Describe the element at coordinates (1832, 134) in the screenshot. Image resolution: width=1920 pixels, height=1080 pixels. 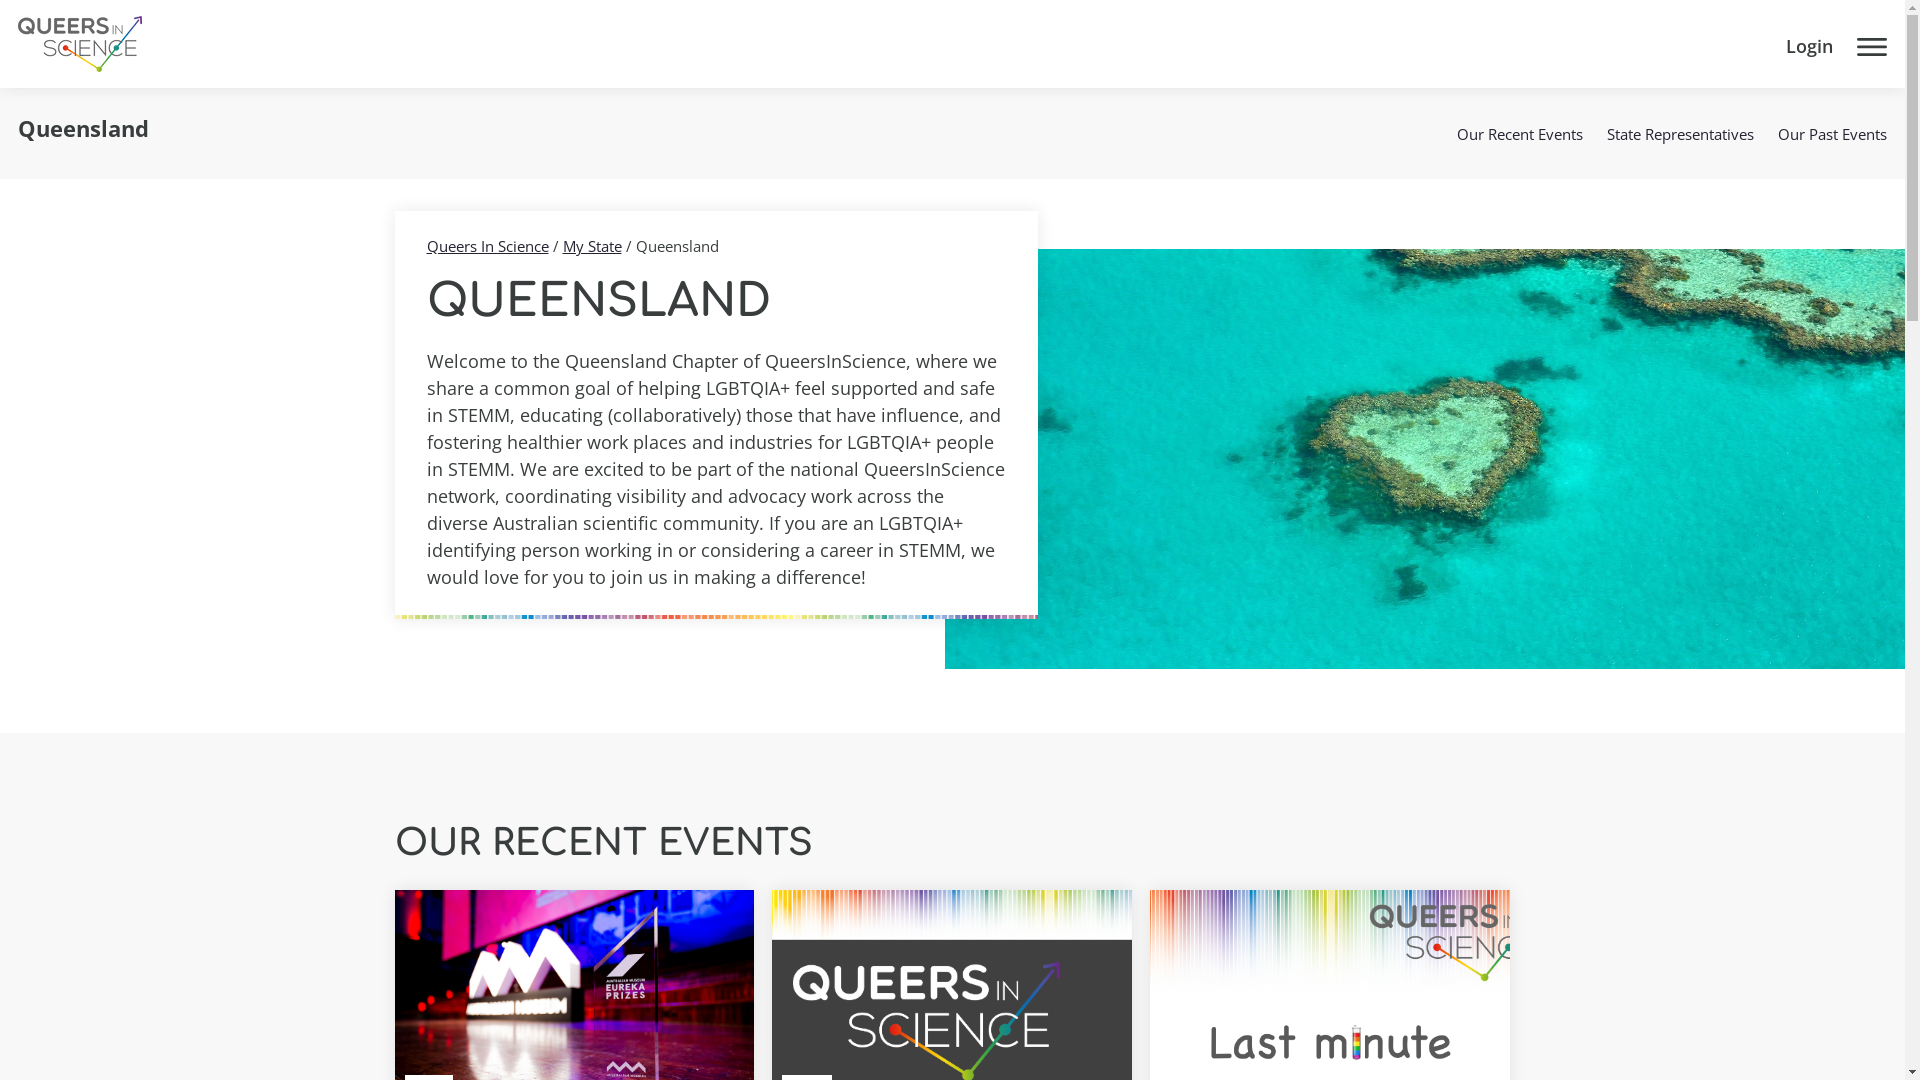
I see `Our Past Events` at that location.